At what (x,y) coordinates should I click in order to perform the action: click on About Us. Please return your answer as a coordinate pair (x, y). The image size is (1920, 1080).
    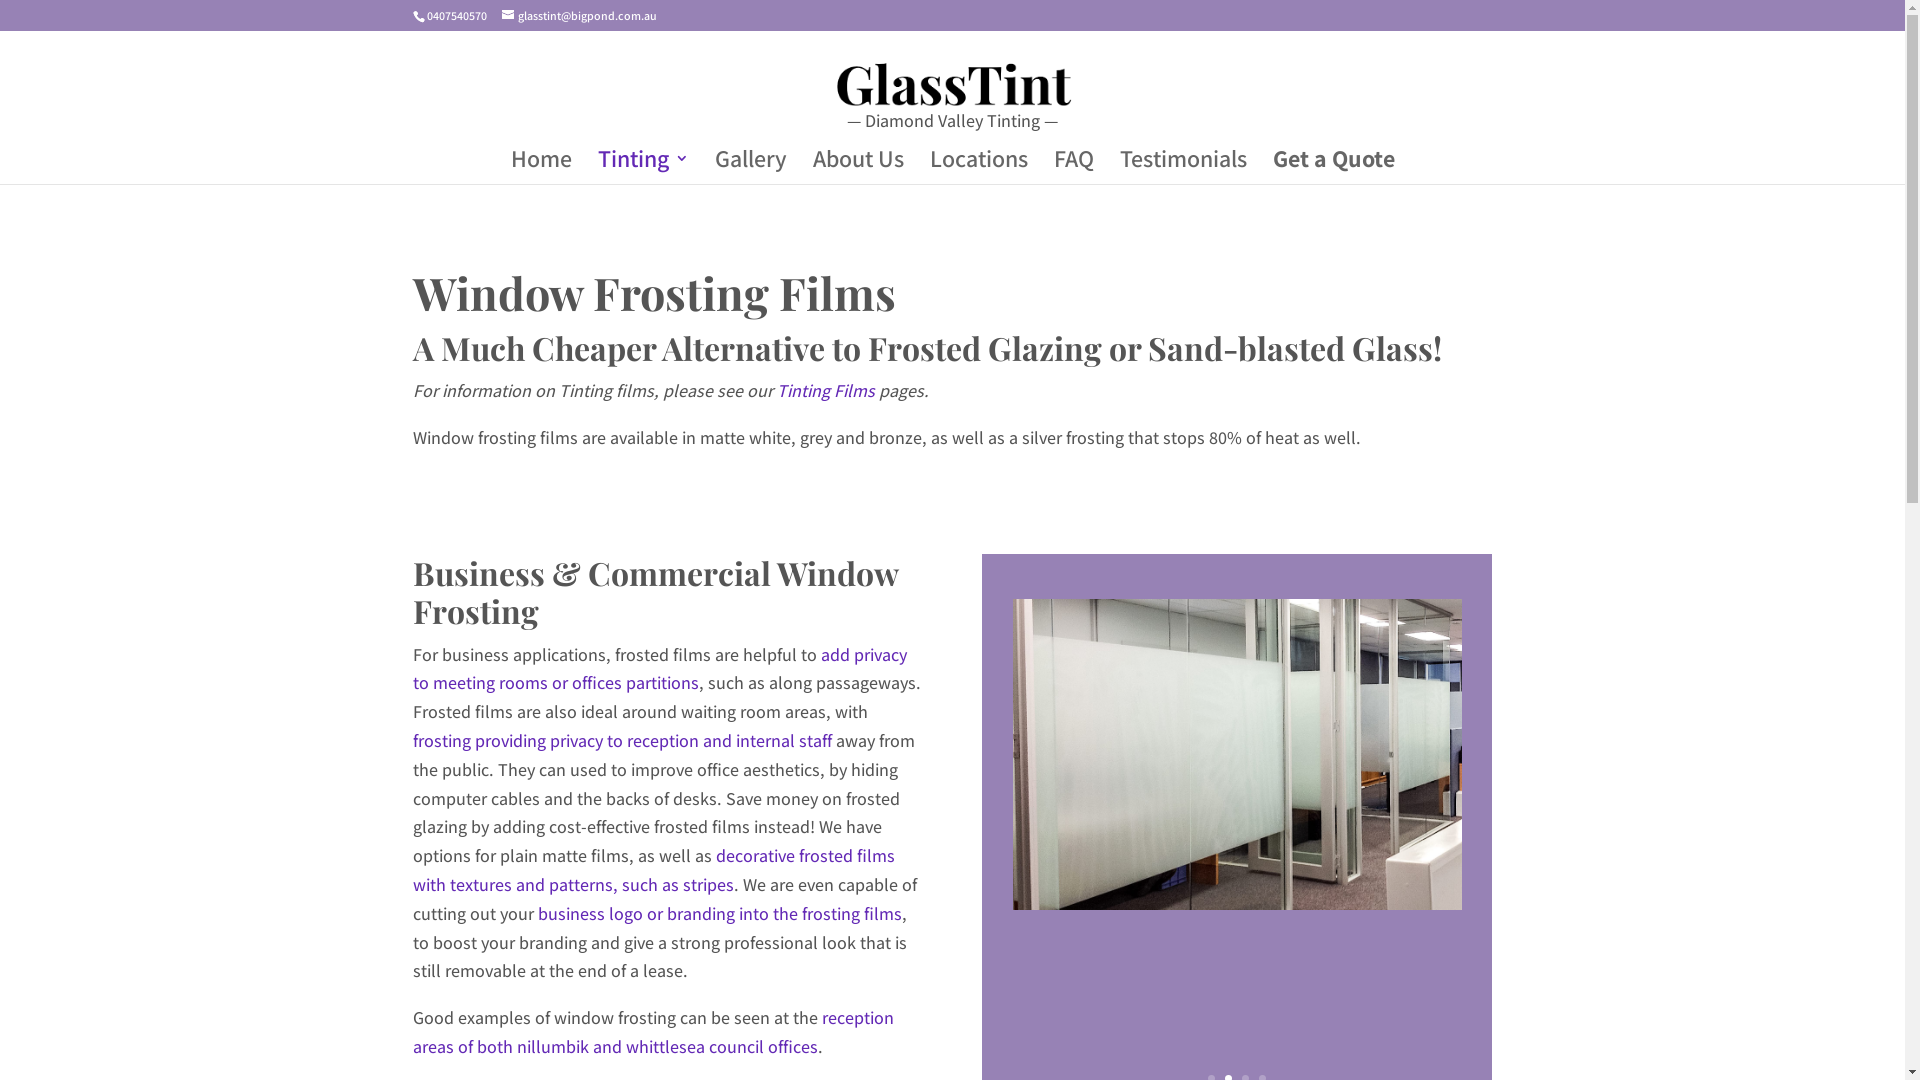
    Looking at the image, I should click on (858, 168).